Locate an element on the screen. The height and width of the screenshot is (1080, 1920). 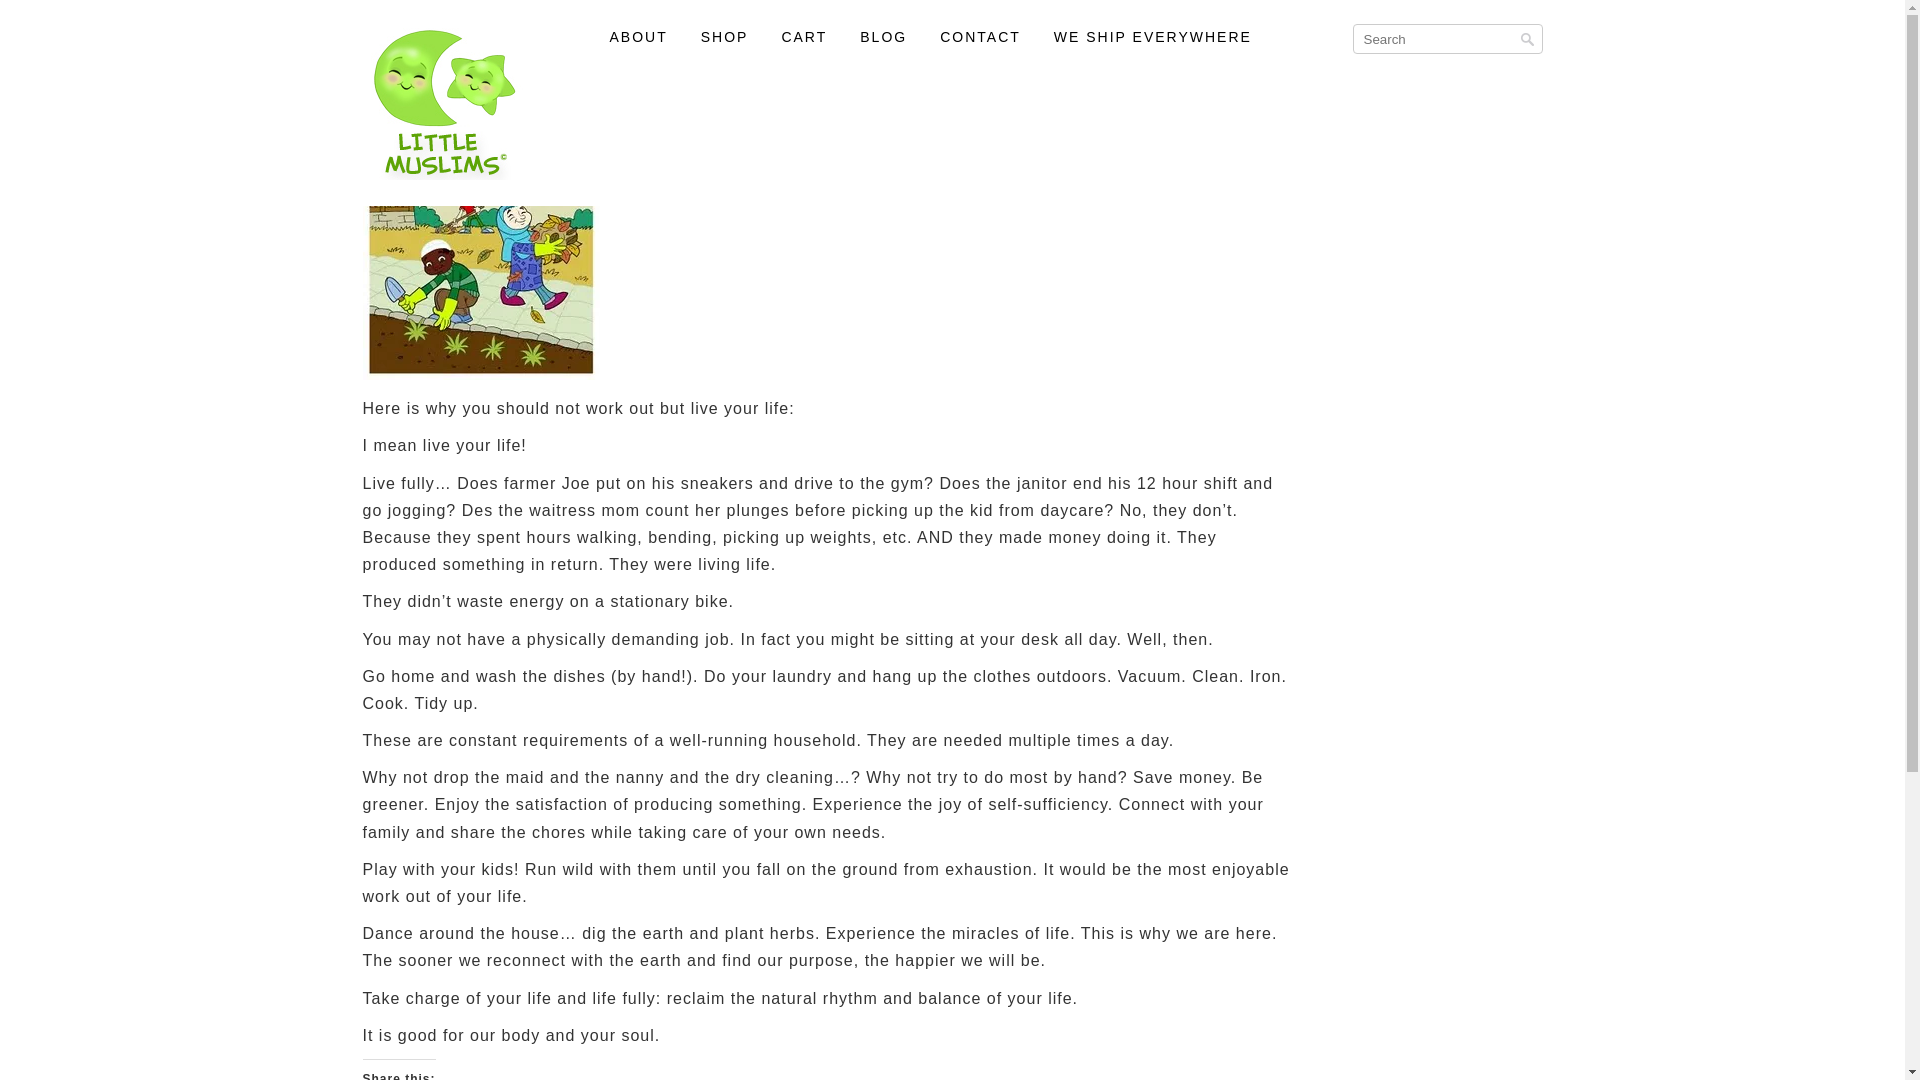
CONTACT is located at coordinates (980, 38).